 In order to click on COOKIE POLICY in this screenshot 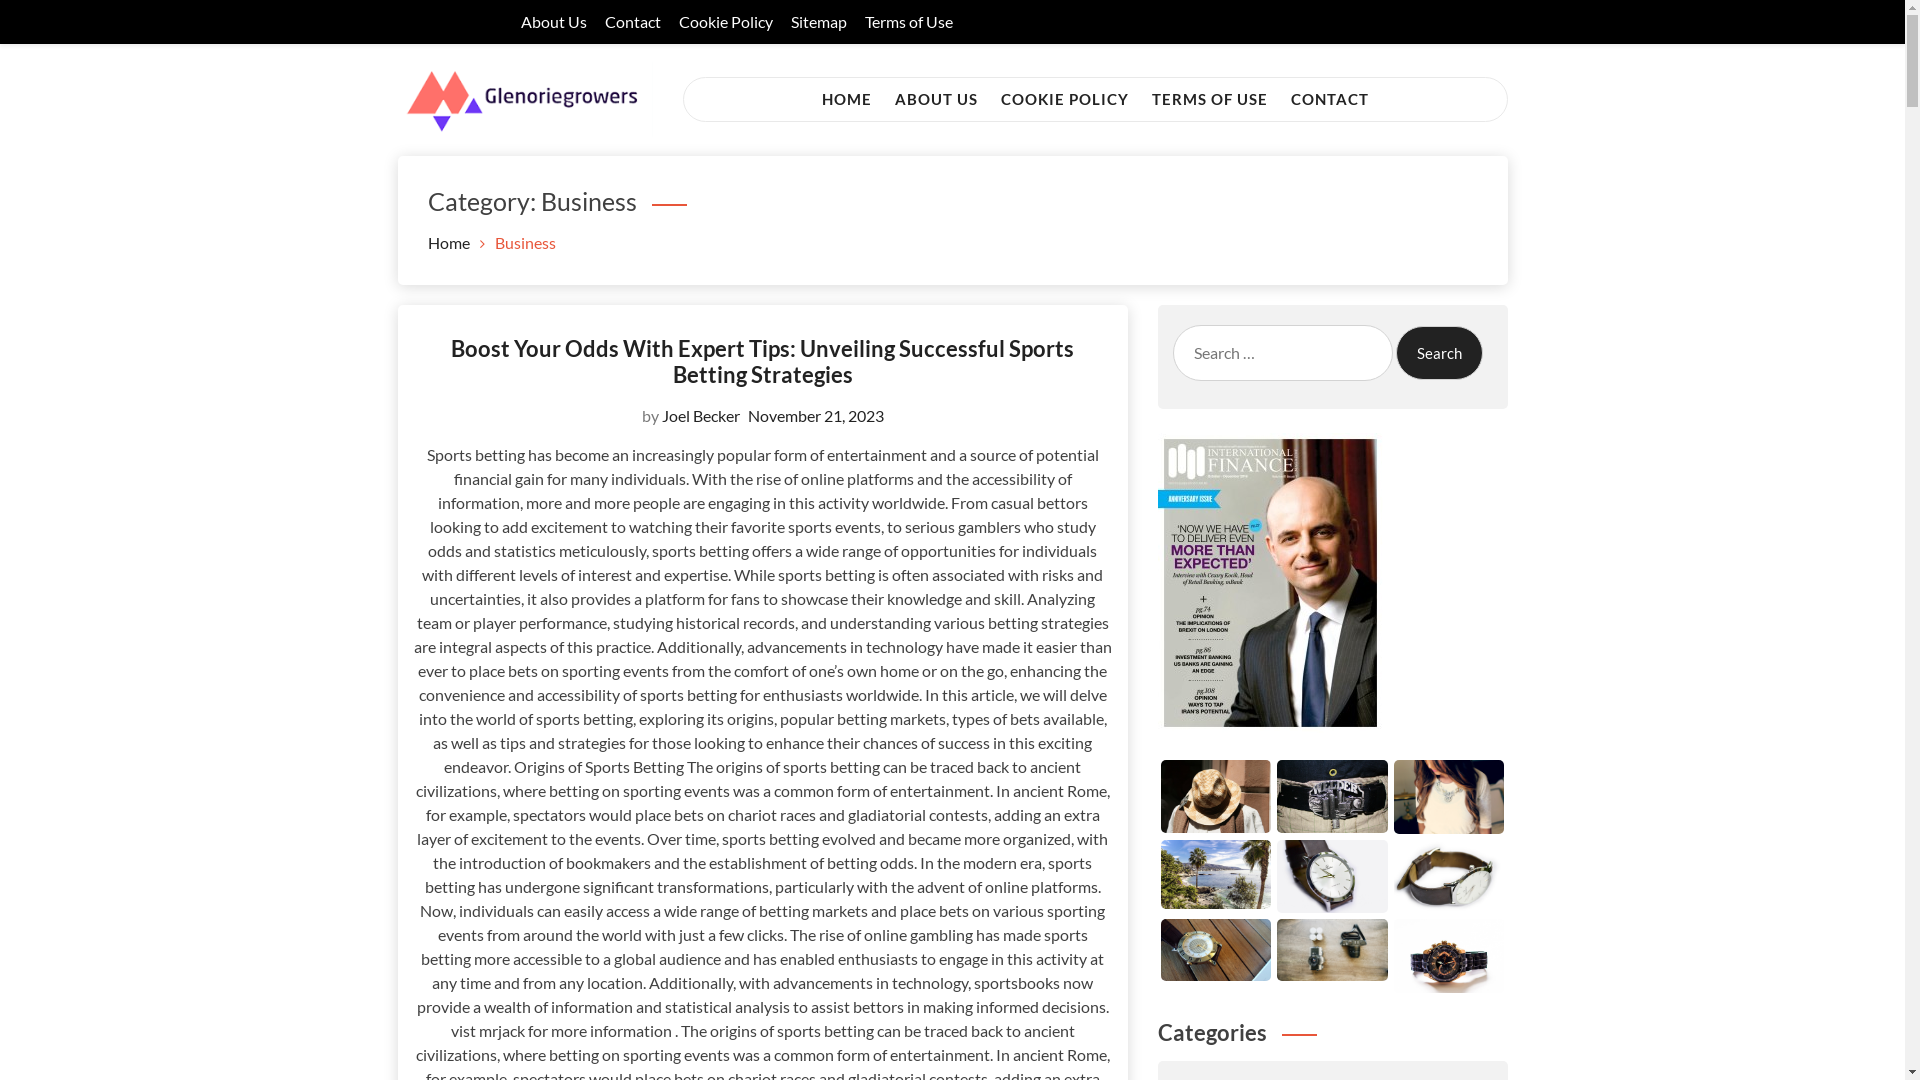, I will do `click(1064, 99)`.